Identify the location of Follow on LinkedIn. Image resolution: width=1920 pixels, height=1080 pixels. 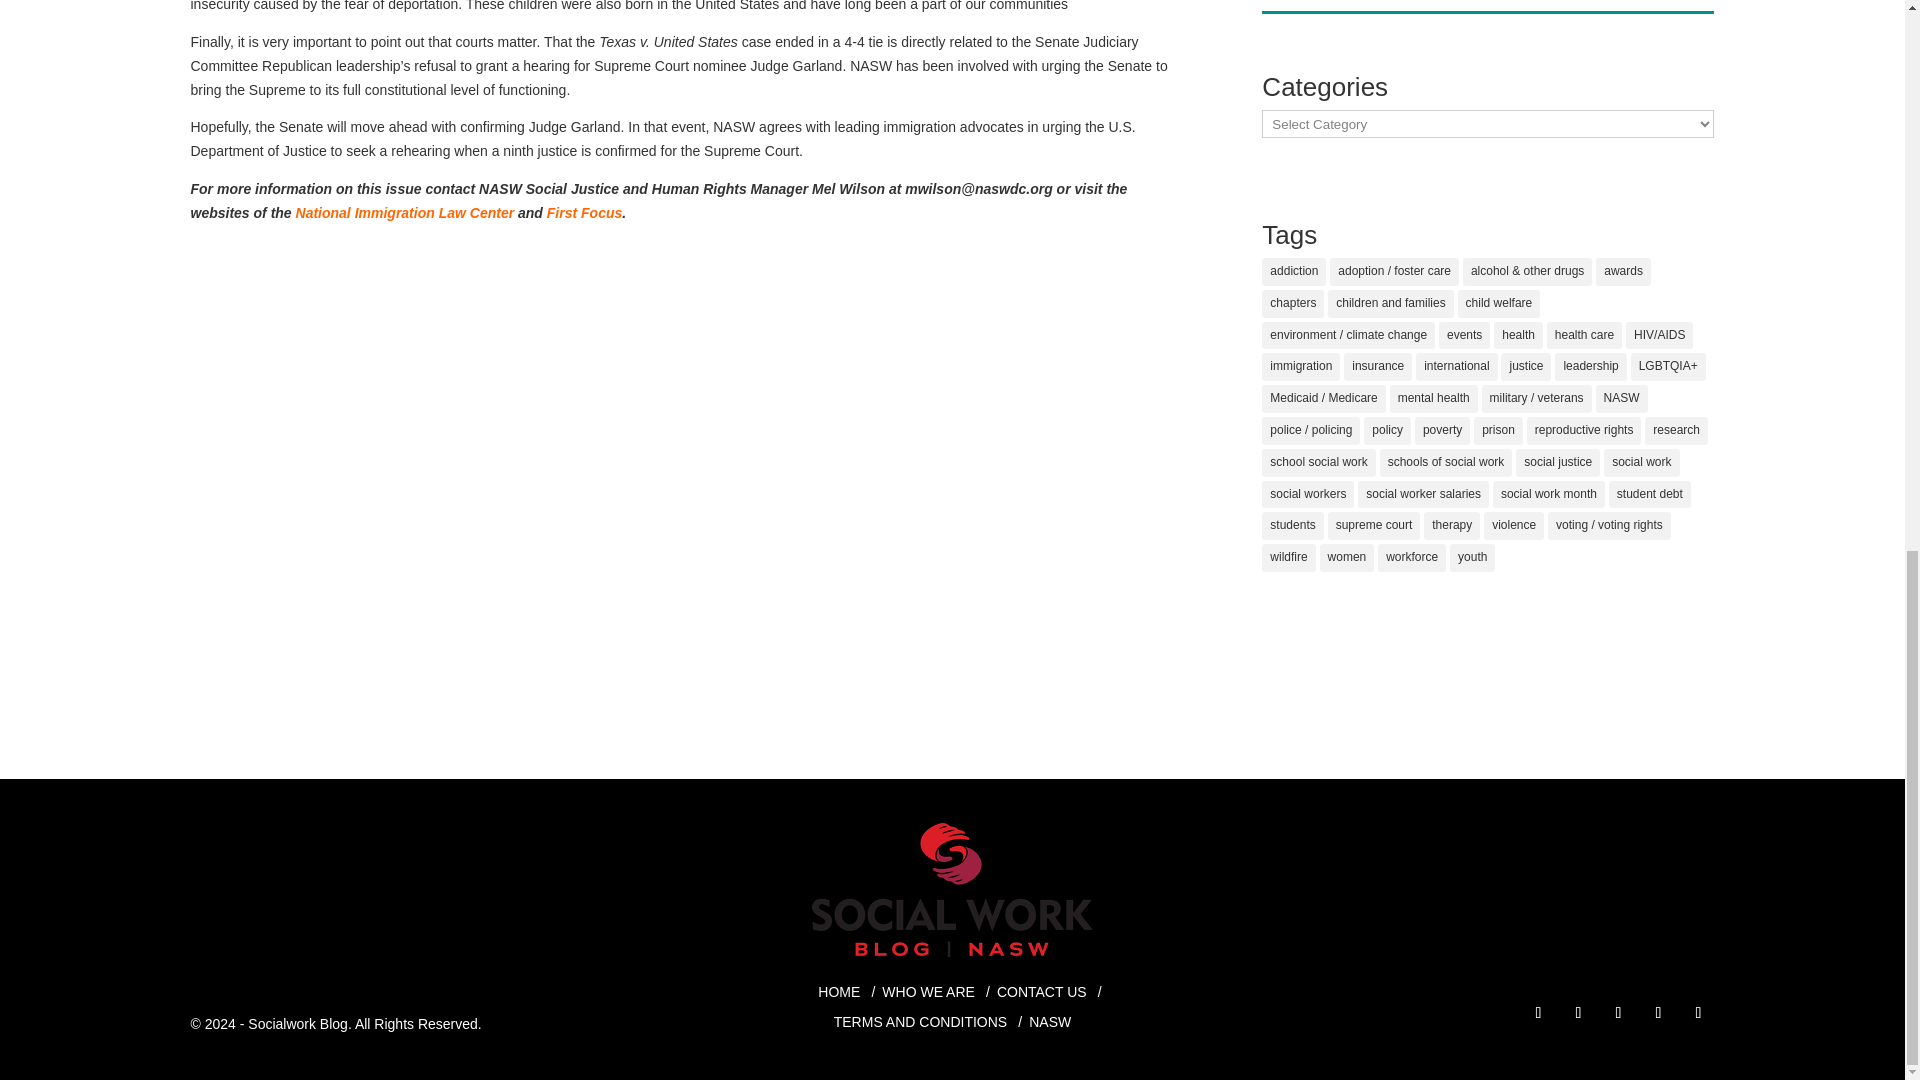
(1617, 1012).